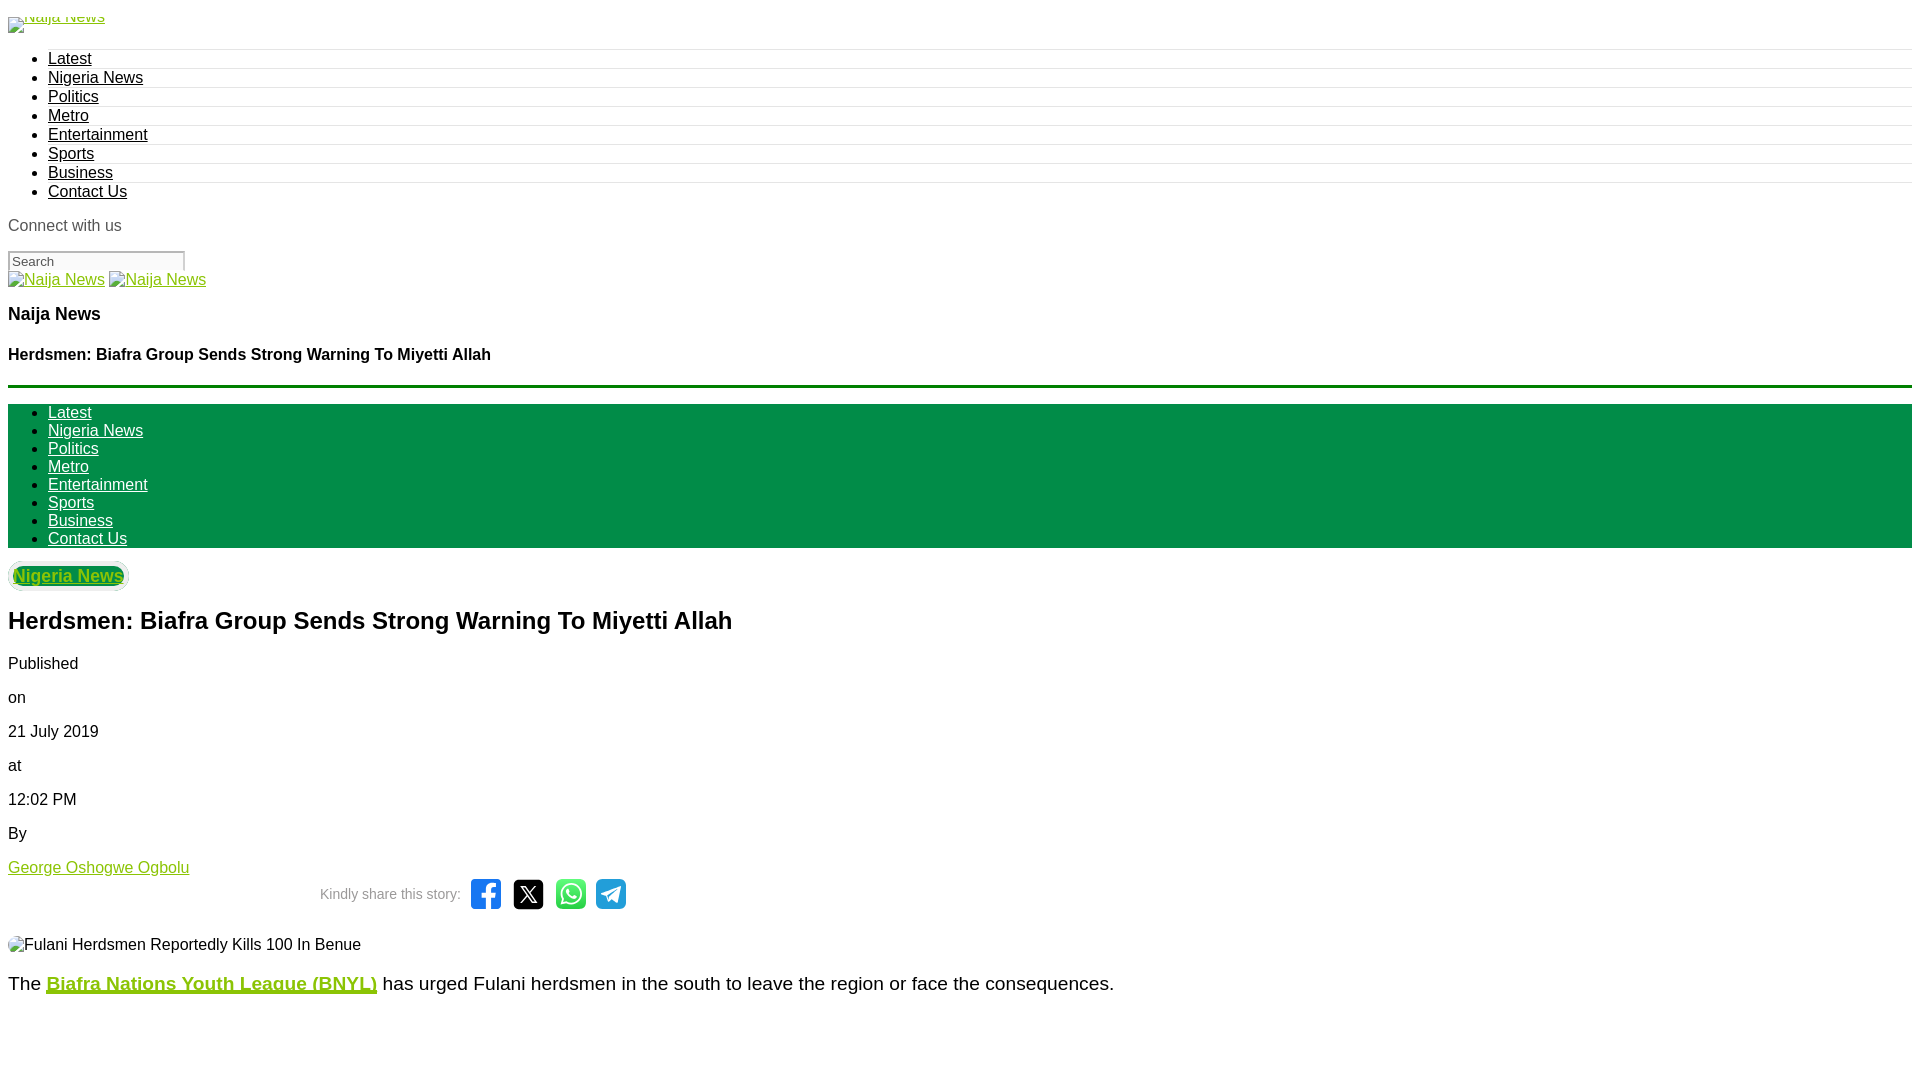 The width and height of the screenshot is (1920, 1080). What do you see at coordinates (80, 520) in the screenshot?
I see `Business` at bounding box center [80, 520].